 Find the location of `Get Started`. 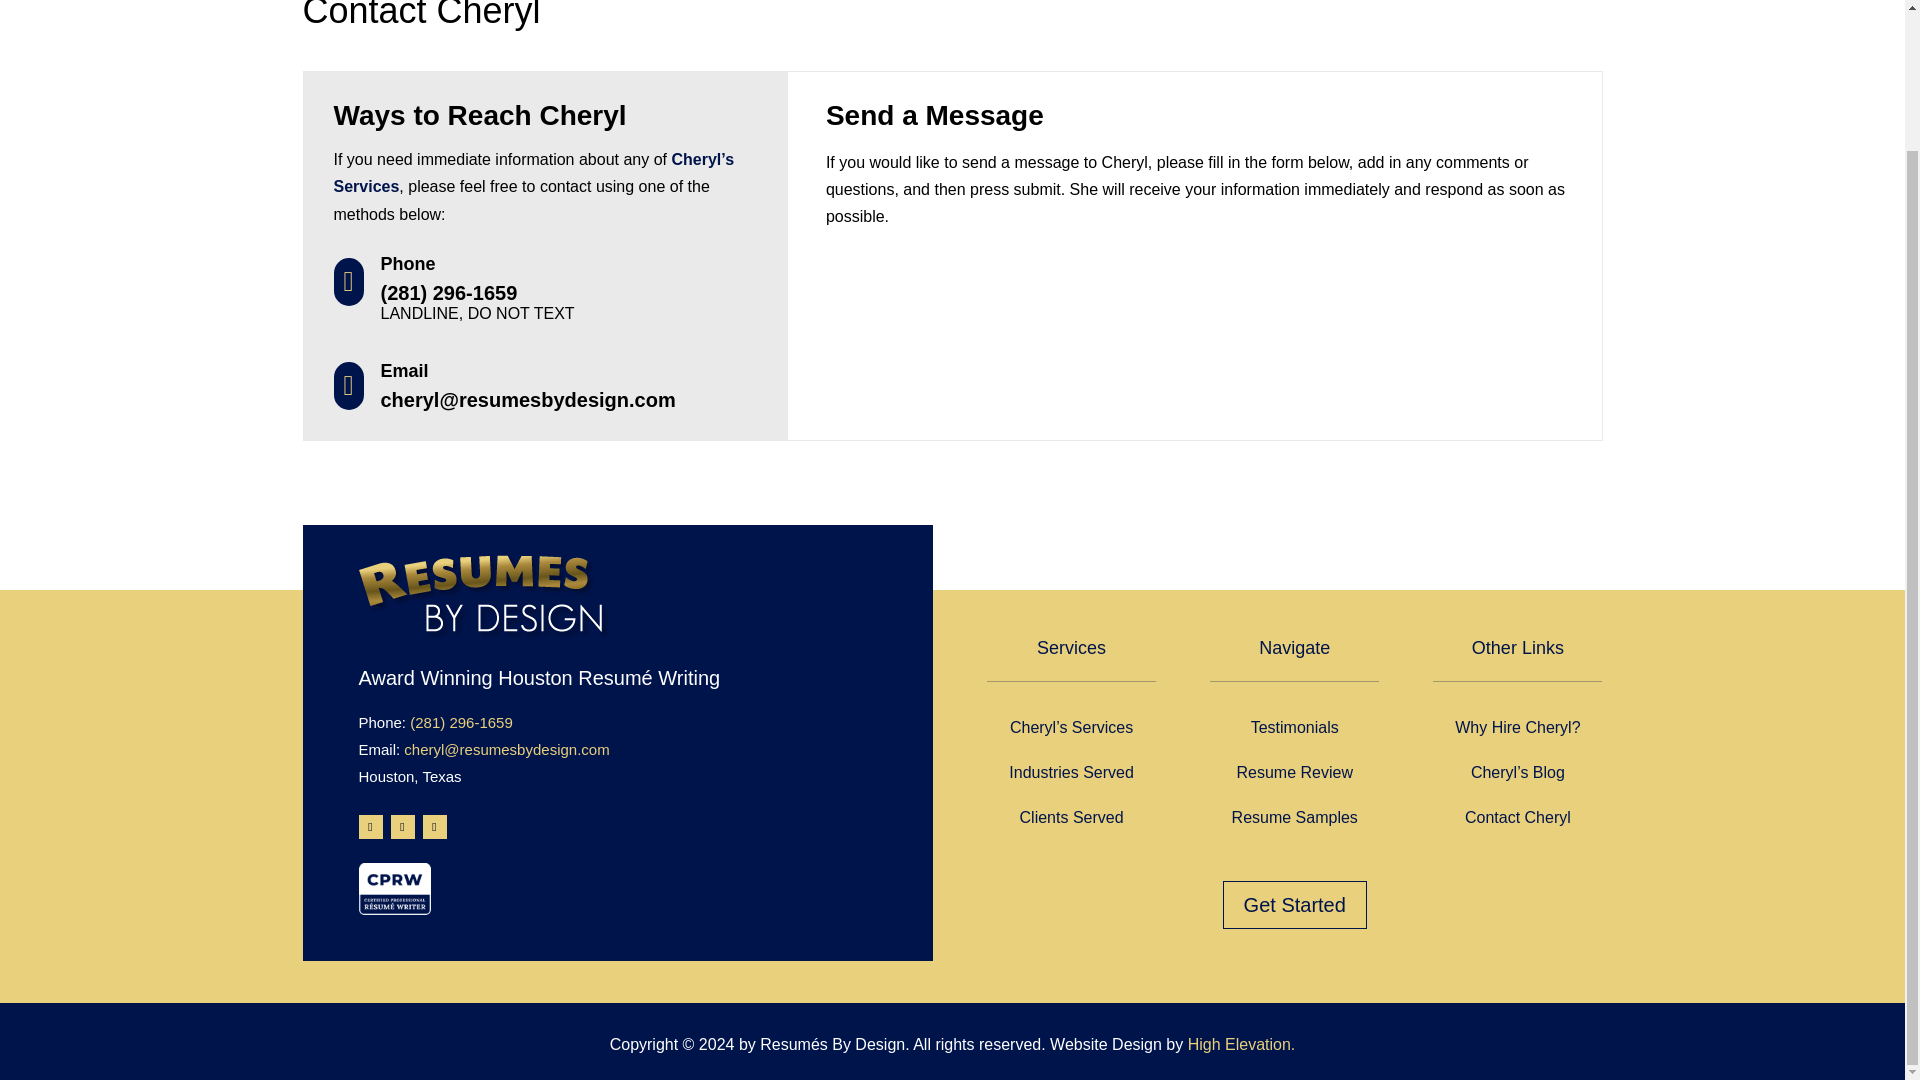

Get Started is located at coordinates (1295, 904).